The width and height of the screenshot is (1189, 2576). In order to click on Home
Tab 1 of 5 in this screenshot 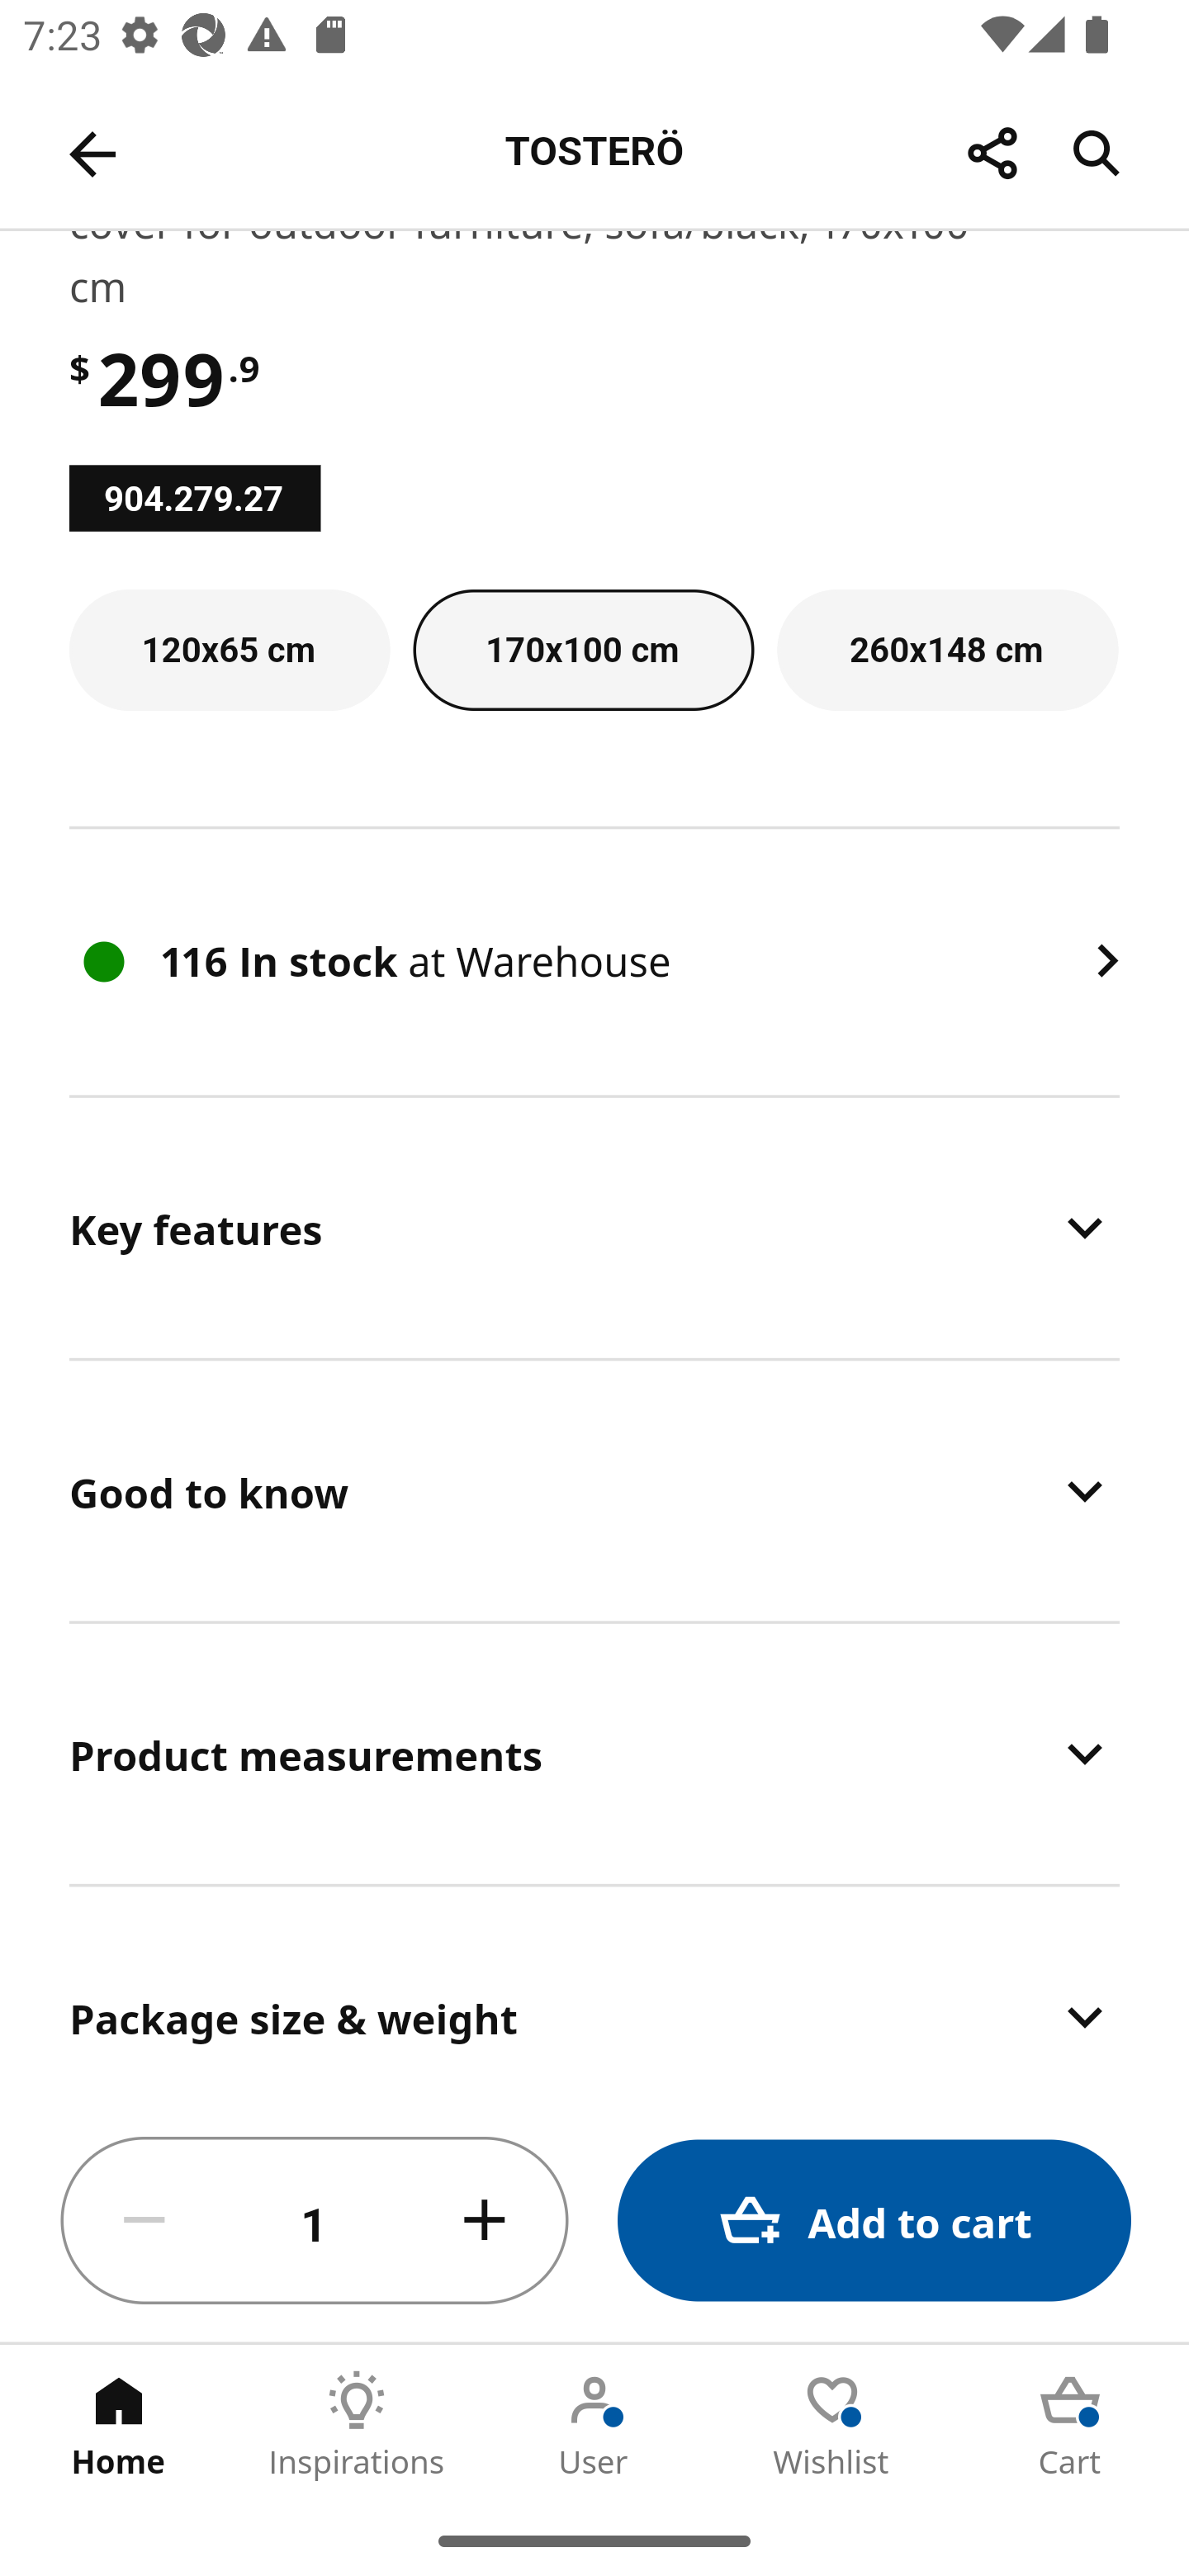, I will do `click(119, 2425)`.